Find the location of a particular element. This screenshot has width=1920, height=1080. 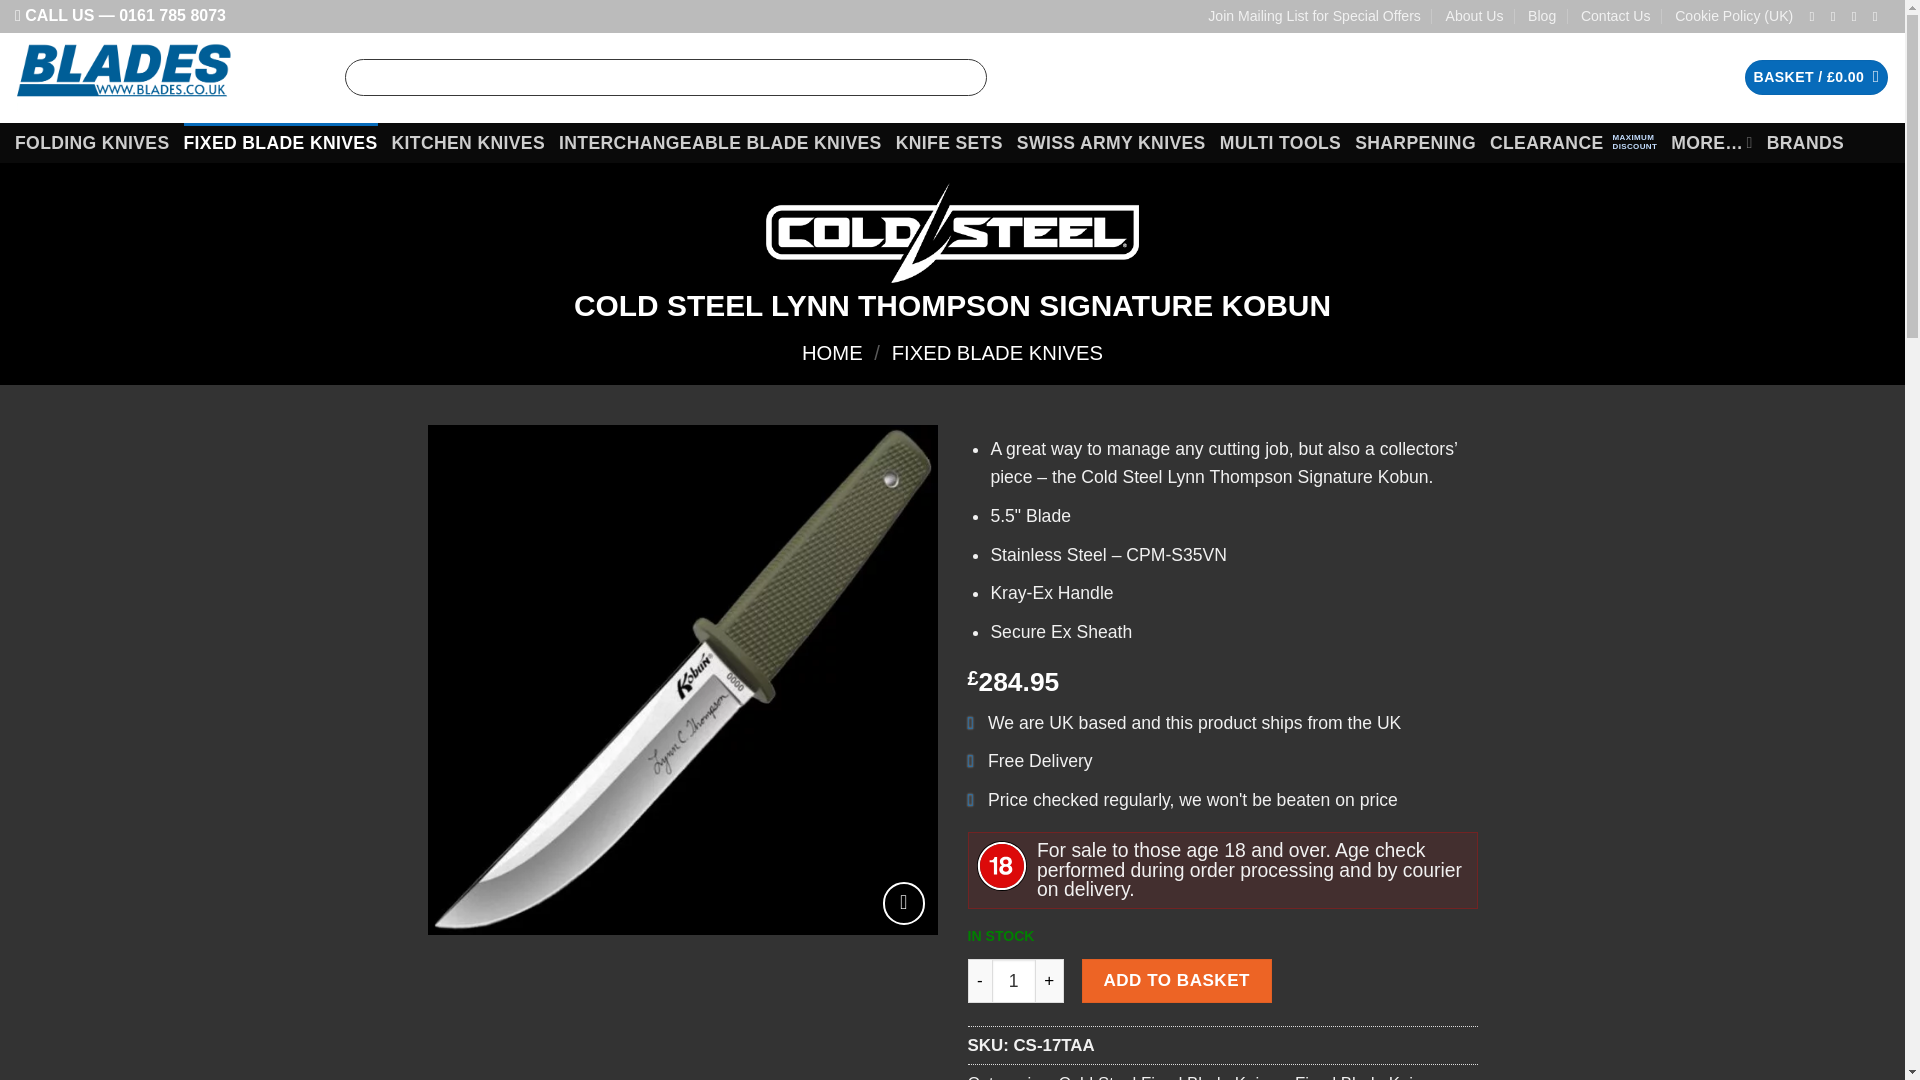

FOLDING KNIVES is located at coordinates (92, 143).